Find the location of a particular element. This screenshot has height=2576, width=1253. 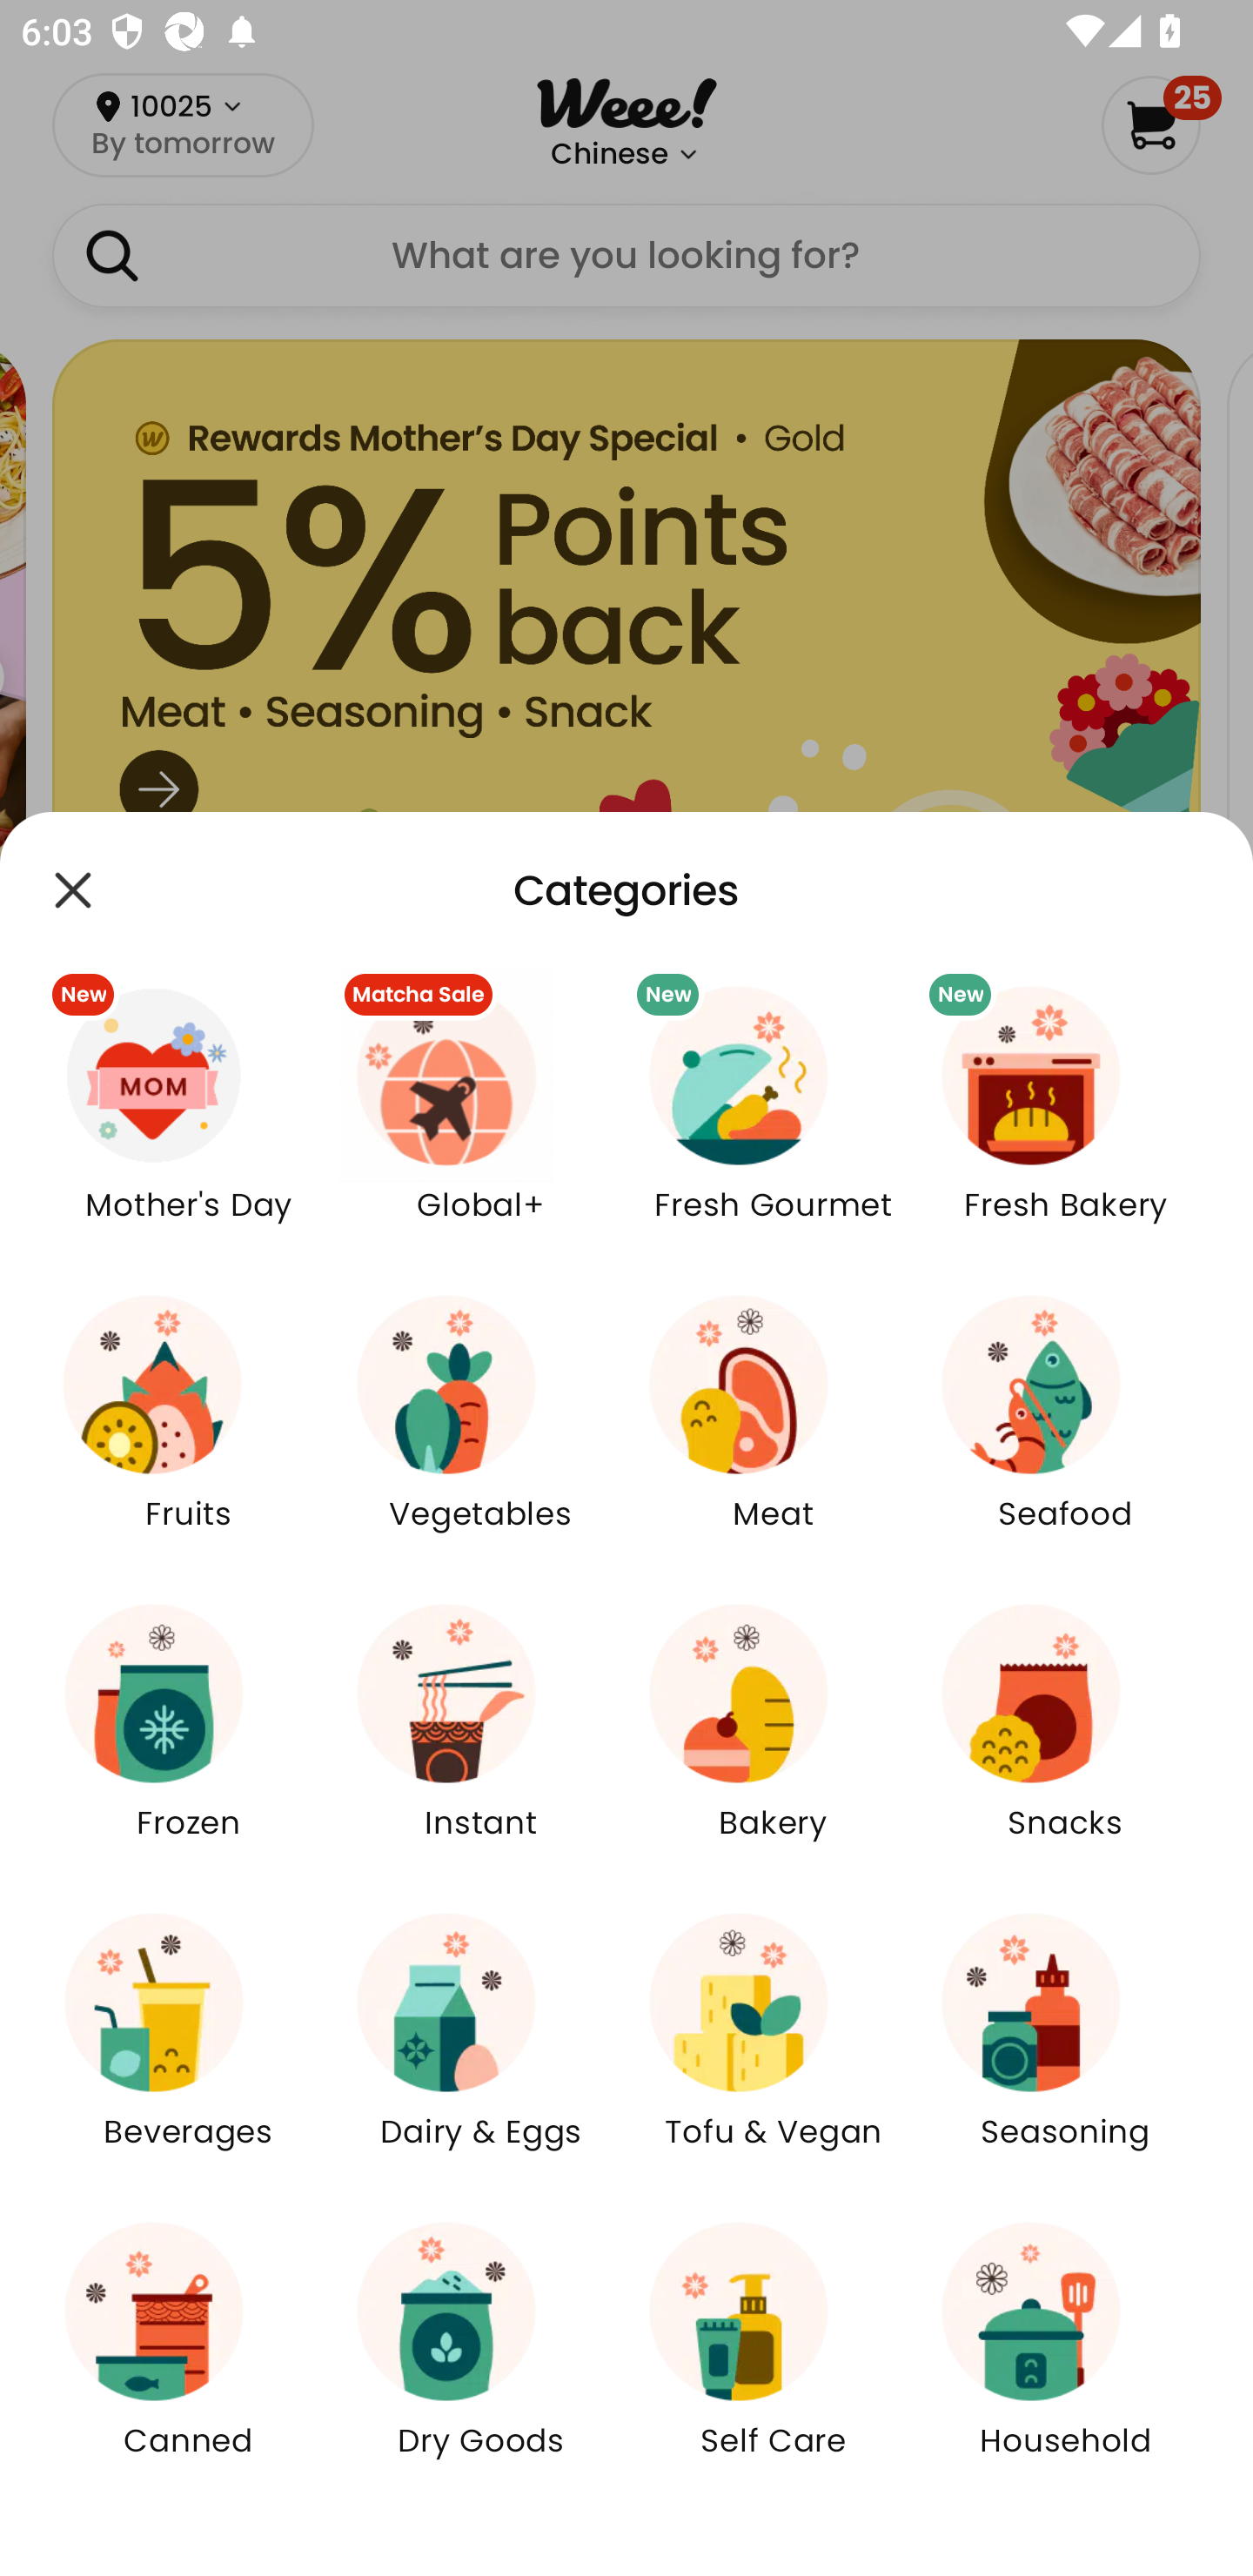

Snacks is located at coordinates (1065, 1741).